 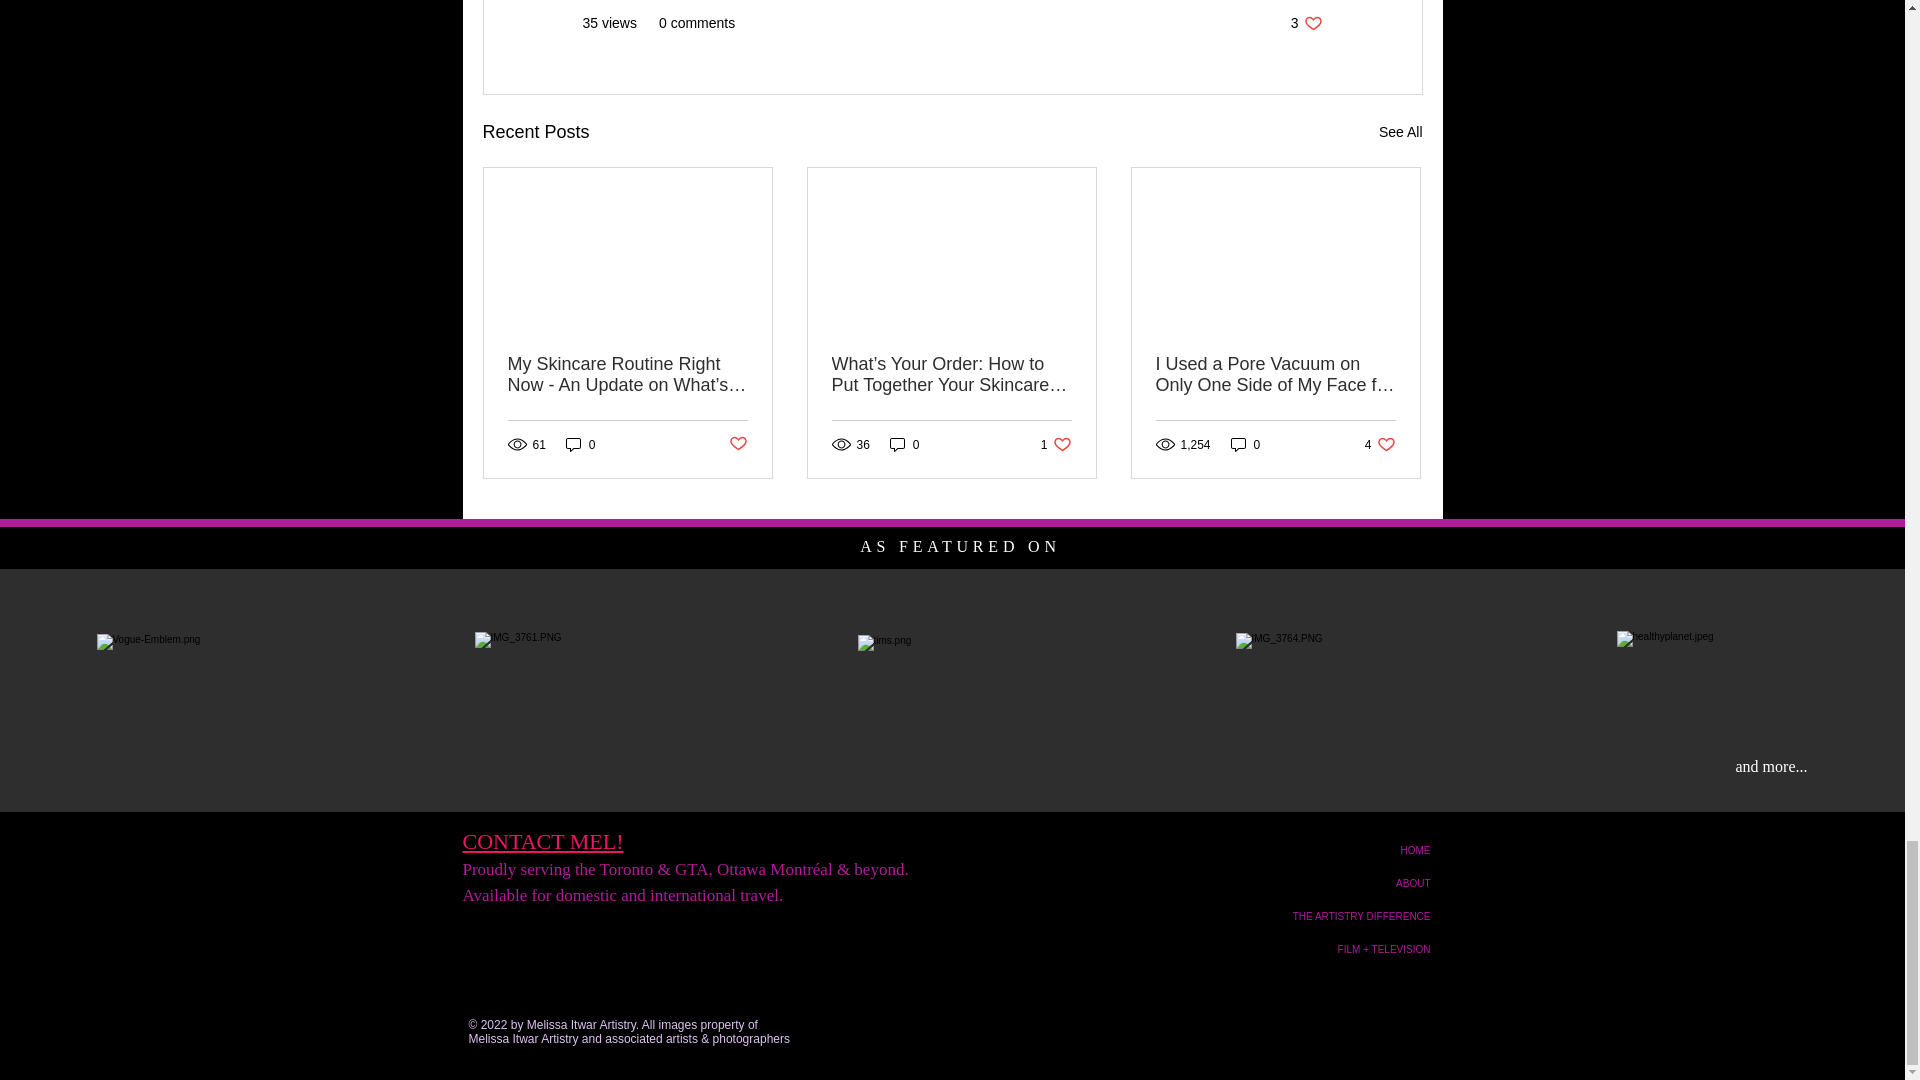 What do you see at coordinates (904, 444) in the screenshot?
I see `0` at bounding box center [904, 444].